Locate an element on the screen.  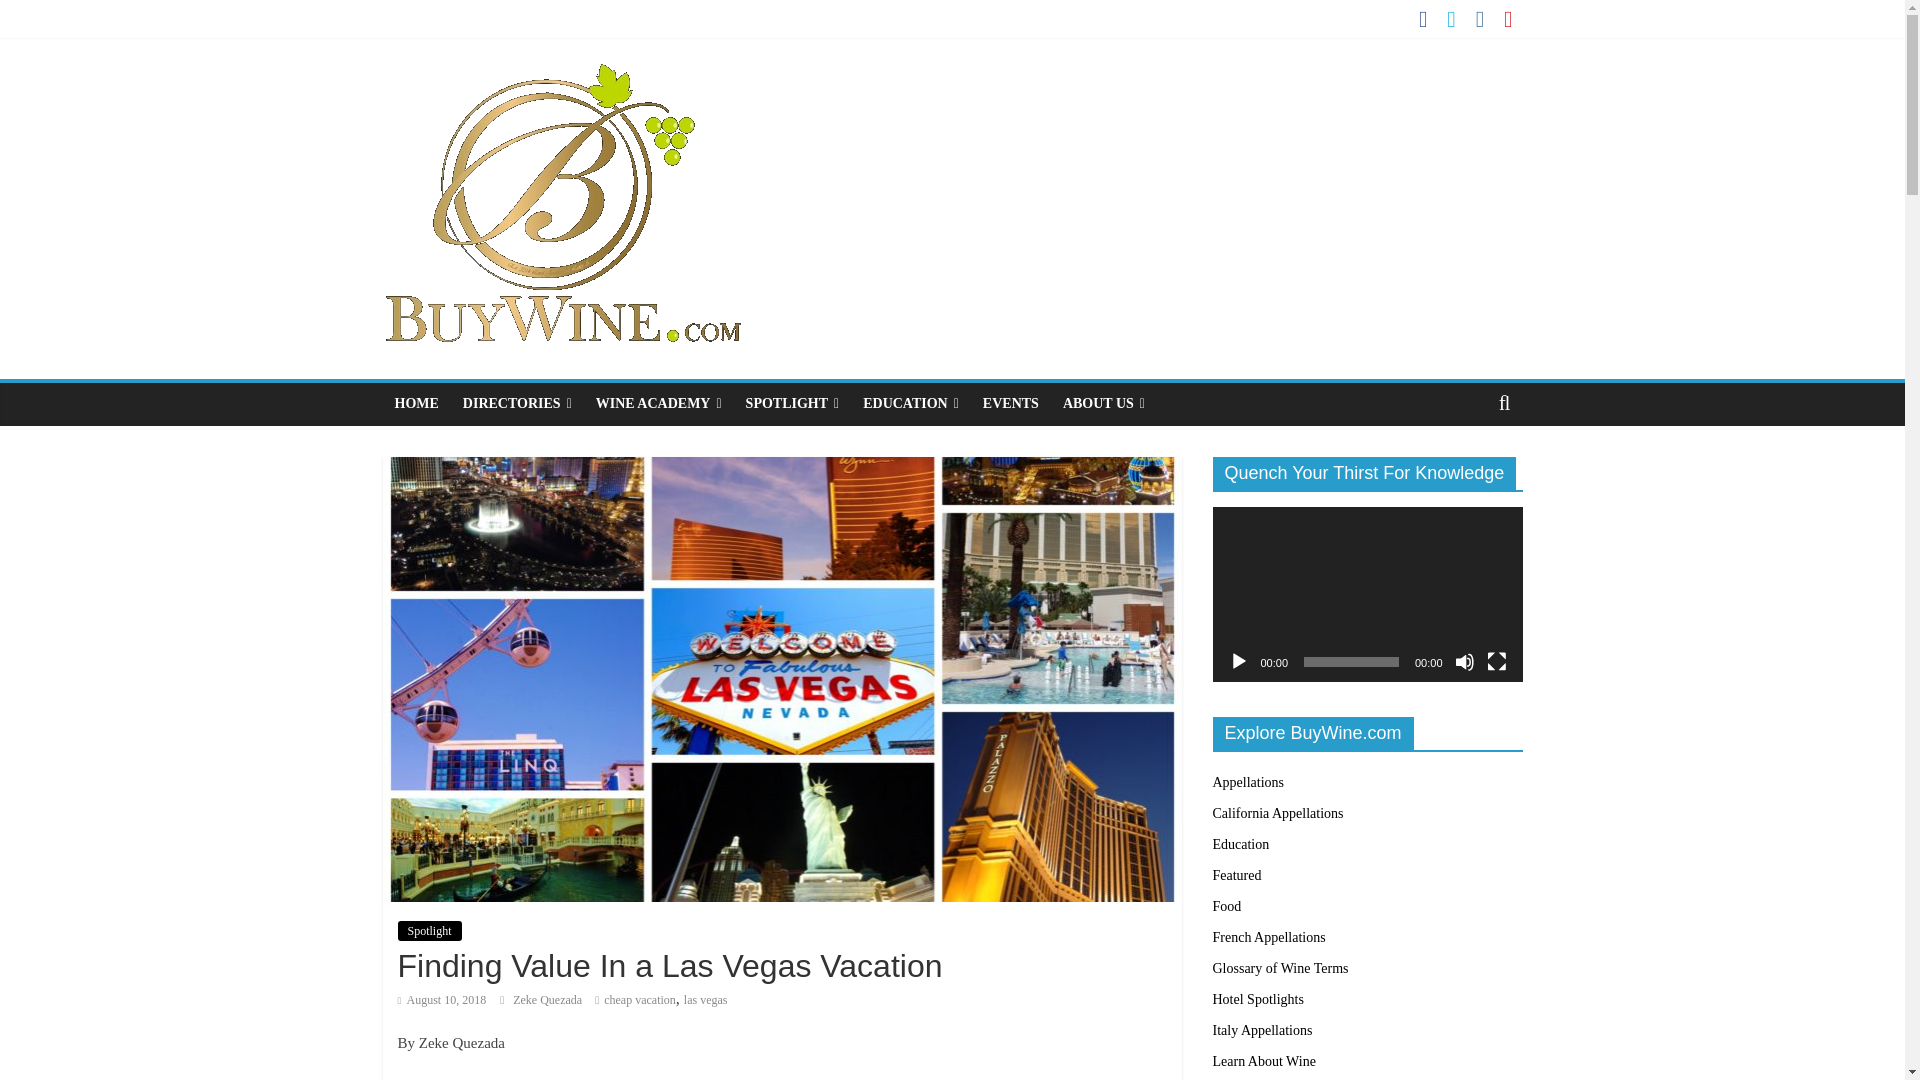
EDUCATION is located at coordinates (910, 404).